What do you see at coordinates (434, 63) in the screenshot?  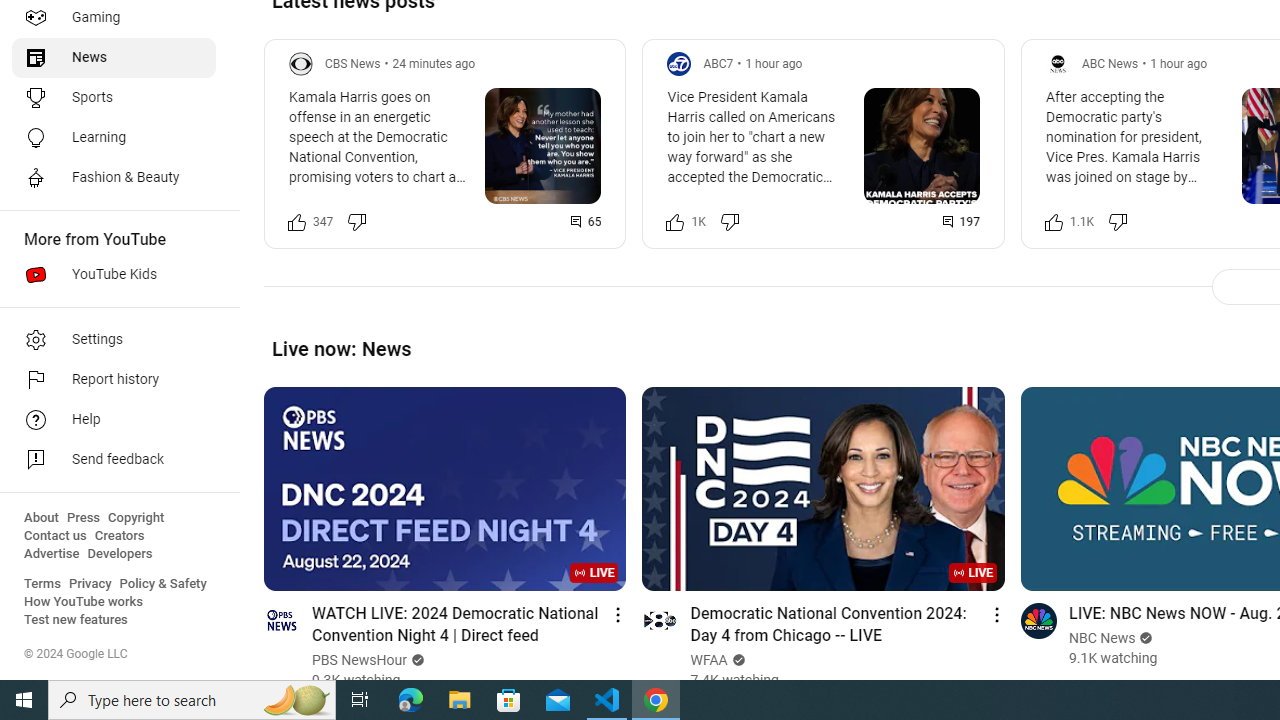 I see `24 minutes ago` at bounding box center [434, 63].